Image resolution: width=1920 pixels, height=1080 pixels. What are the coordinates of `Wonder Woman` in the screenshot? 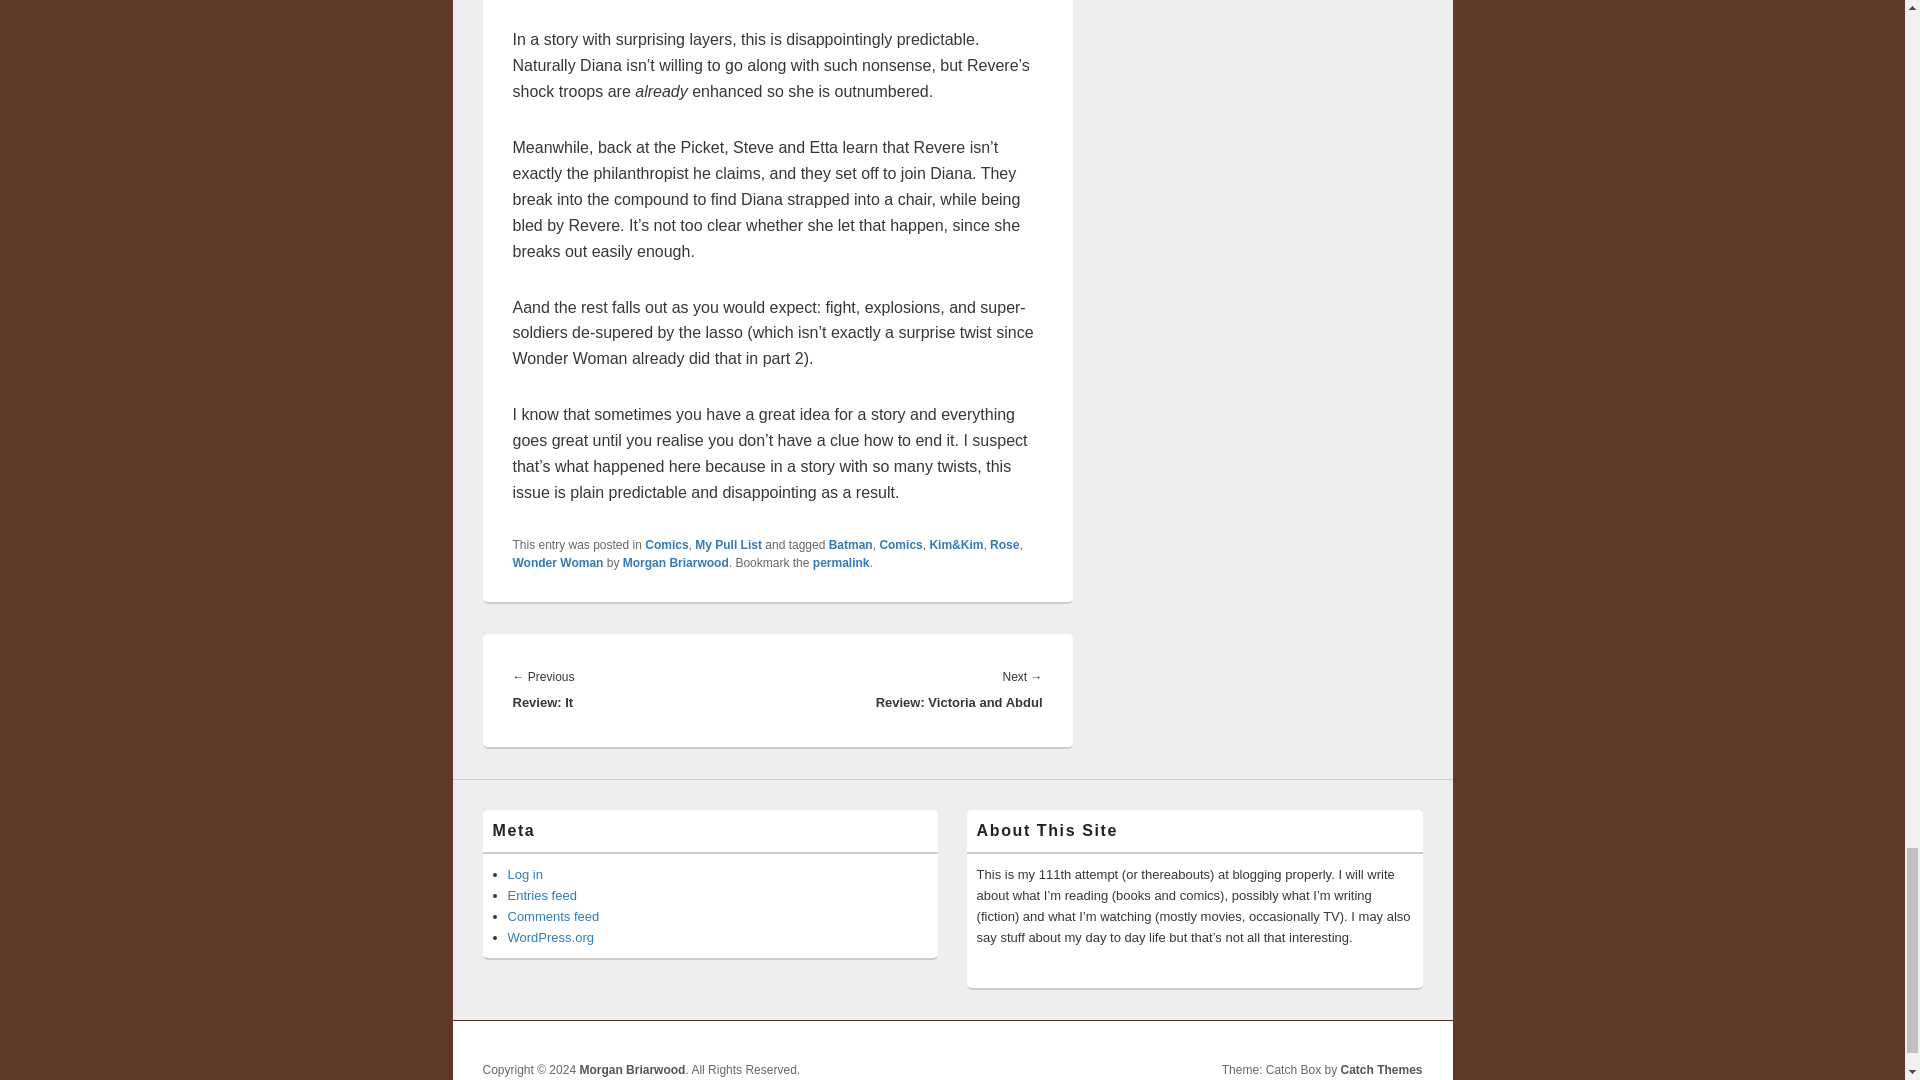 It's located at (557, 563).